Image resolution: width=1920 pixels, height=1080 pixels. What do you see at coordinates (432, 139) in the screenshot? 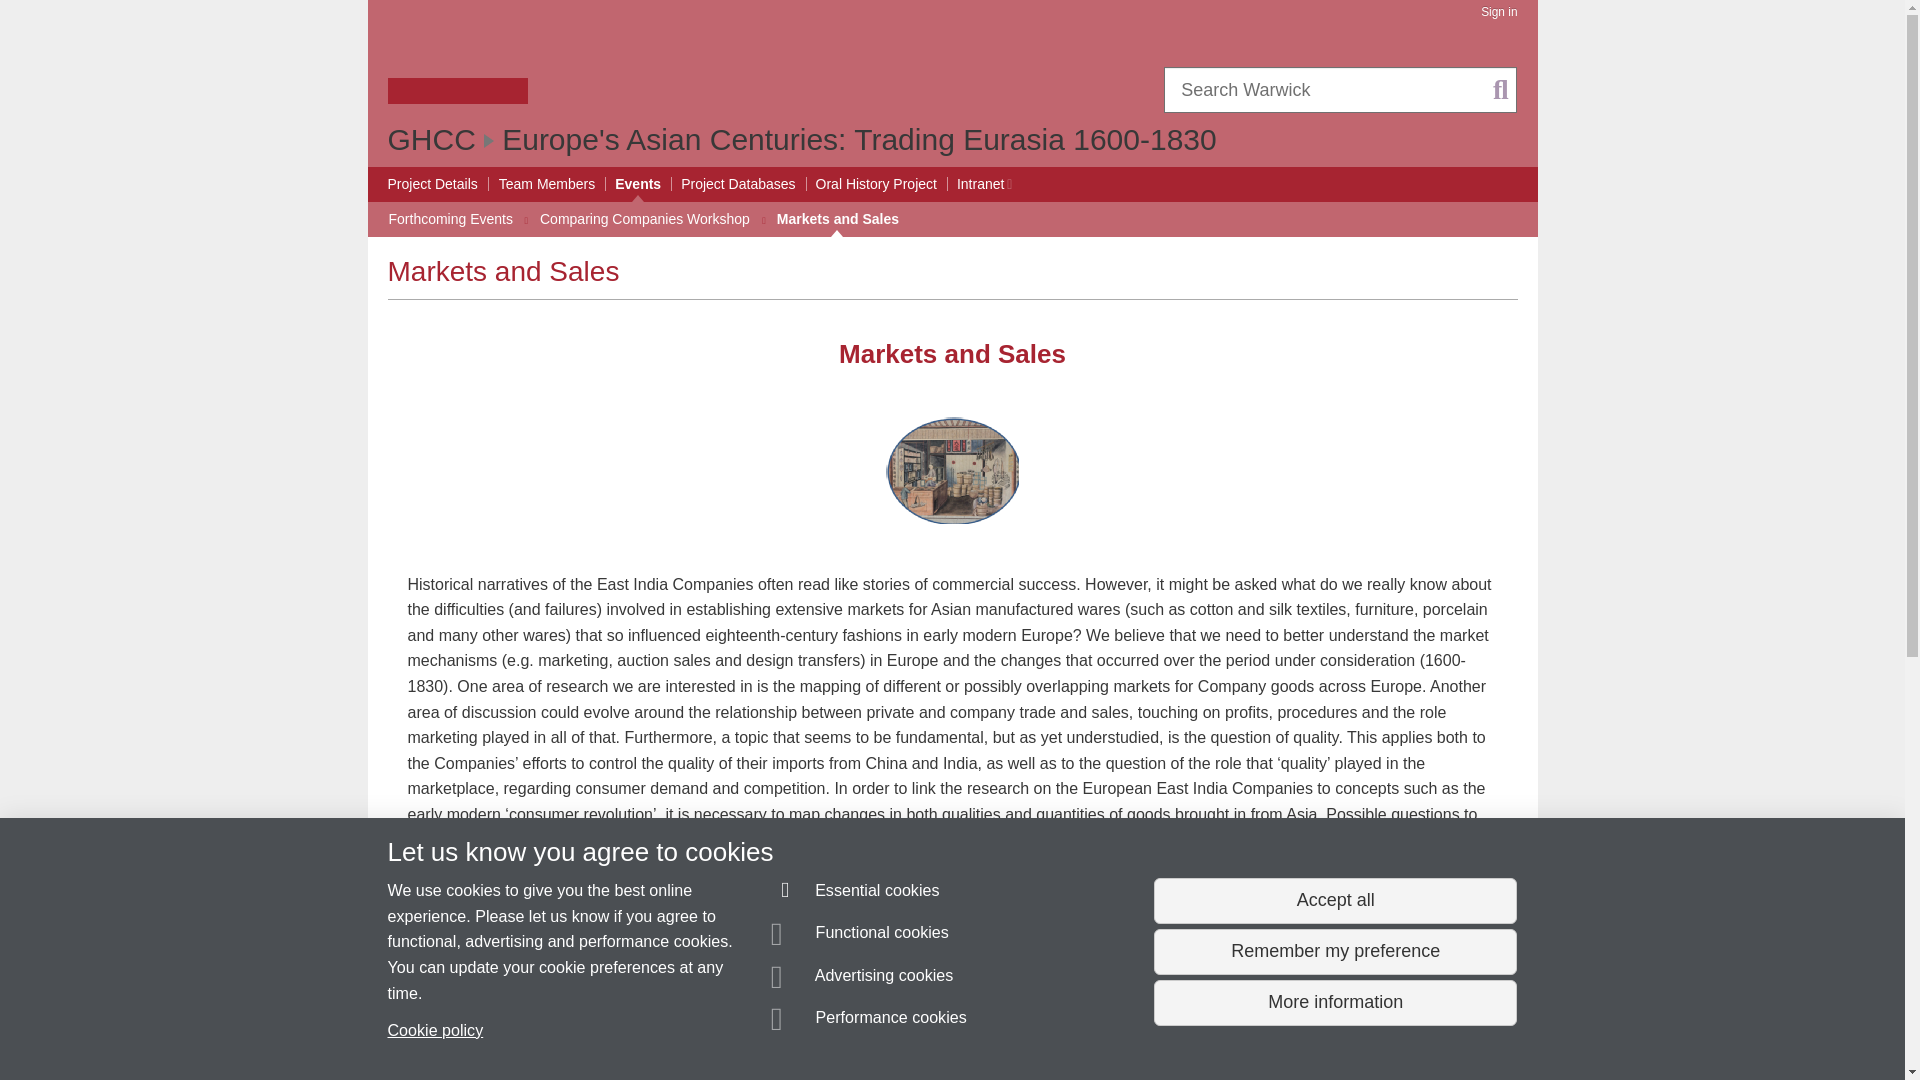
I see `GHCC home page` at bounding box center [432, 139].